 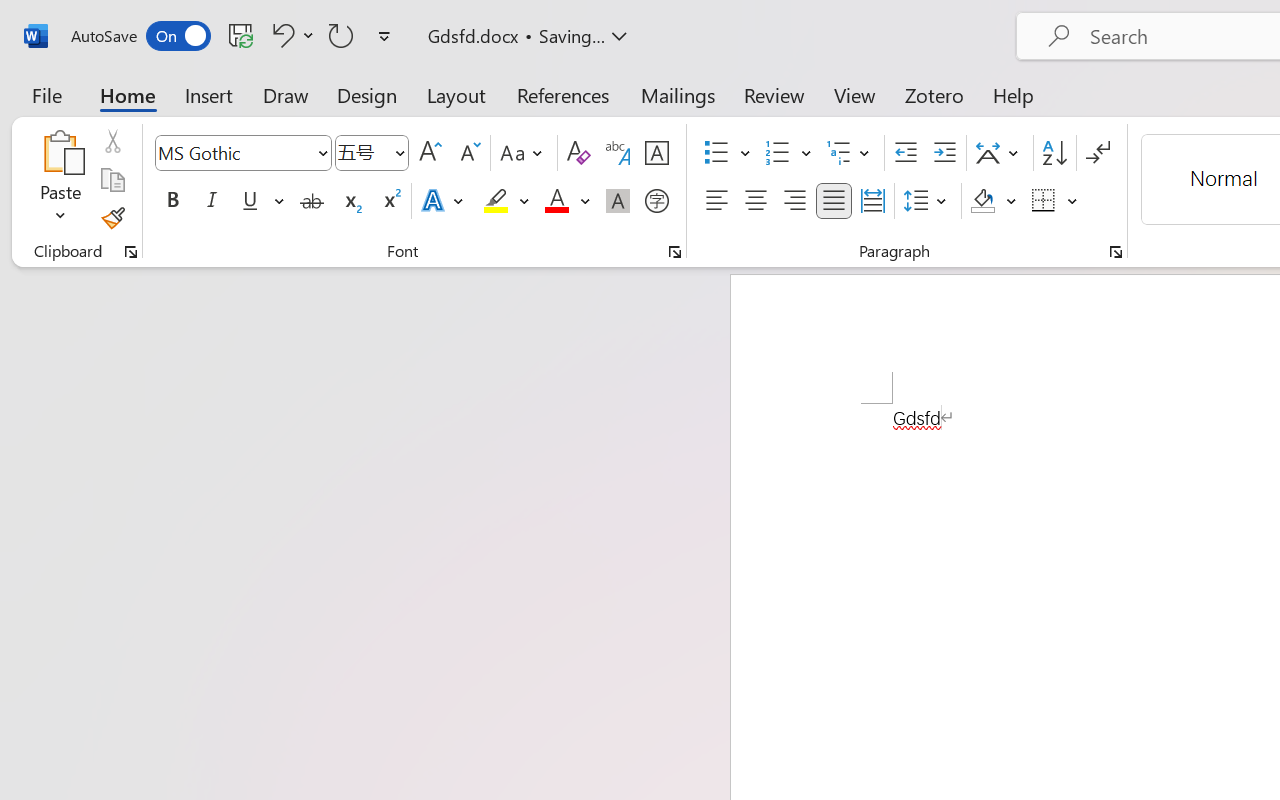 I want to click on Decrease Indent, so click(x=906, y=153).